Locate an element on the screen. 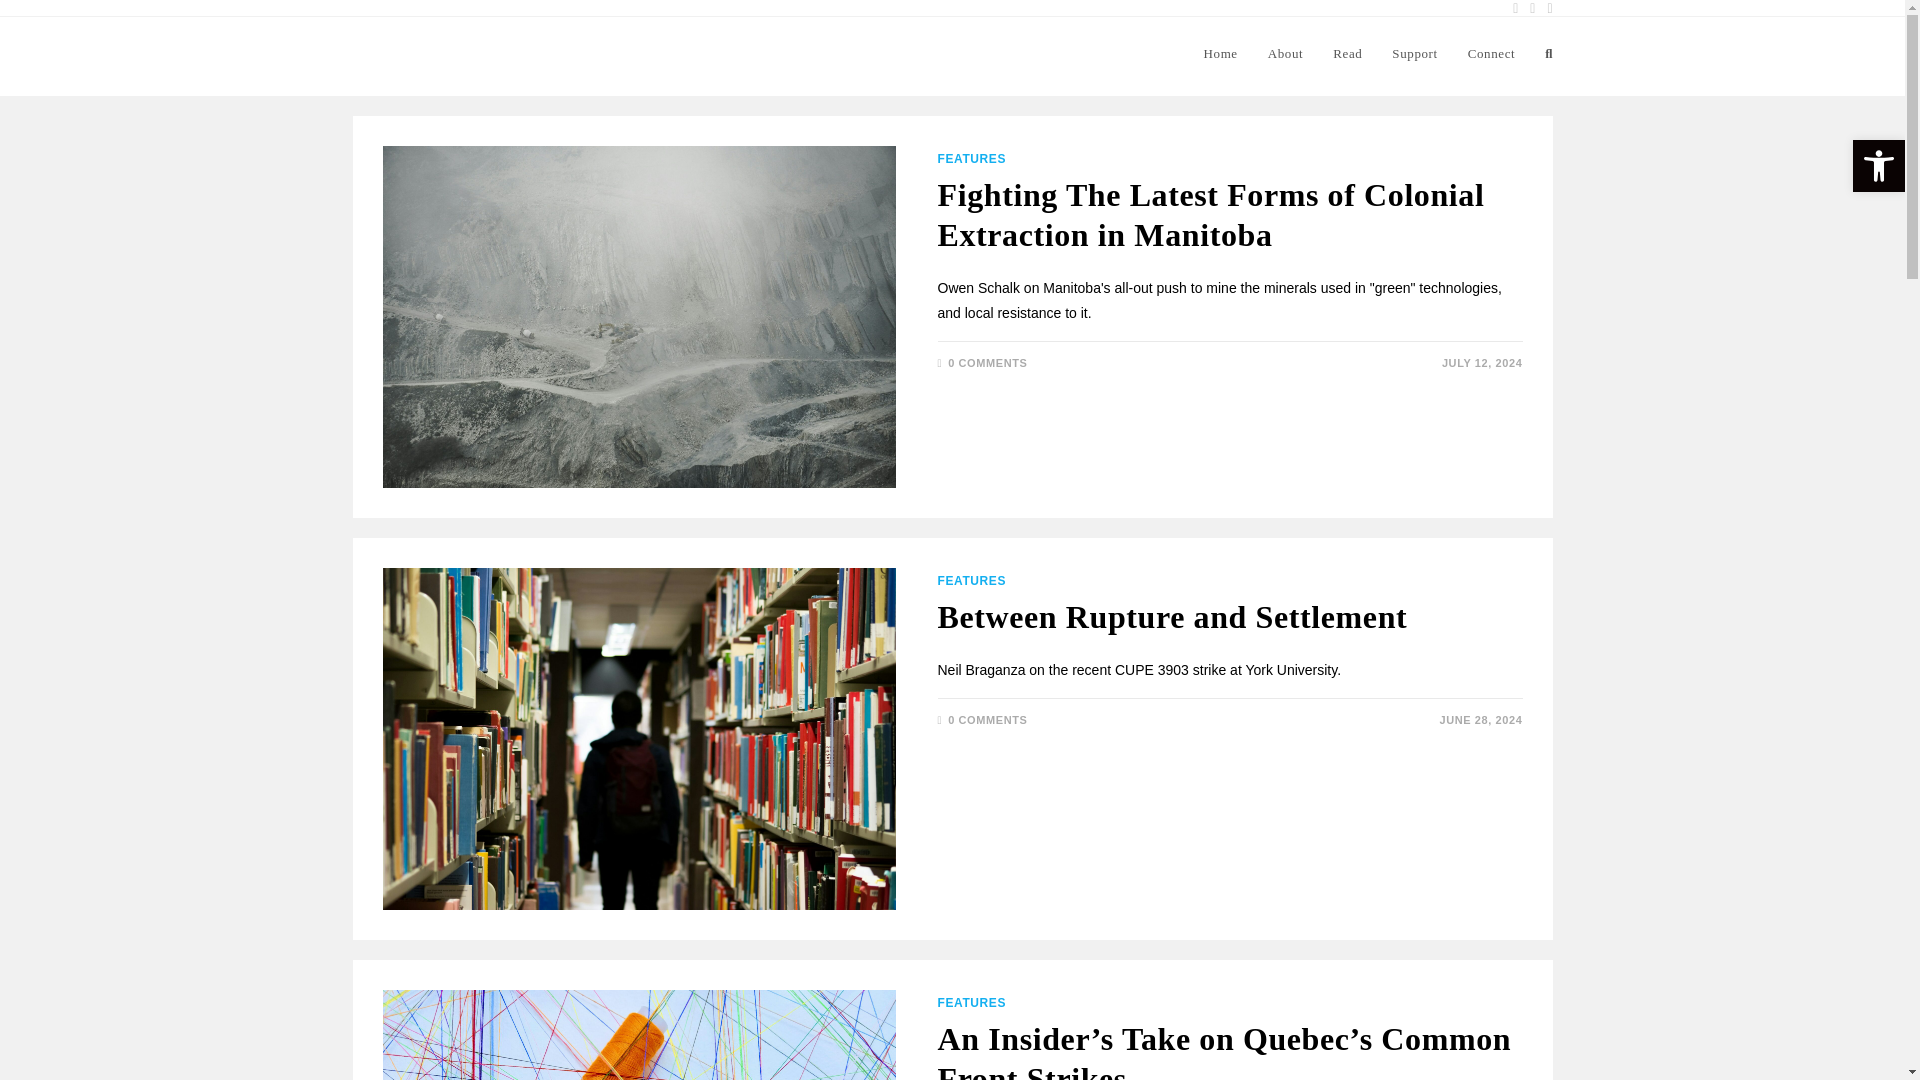 This screenshot has height=1080, width=1920. 0 COMMENTS is located at coordinates (988, 719).